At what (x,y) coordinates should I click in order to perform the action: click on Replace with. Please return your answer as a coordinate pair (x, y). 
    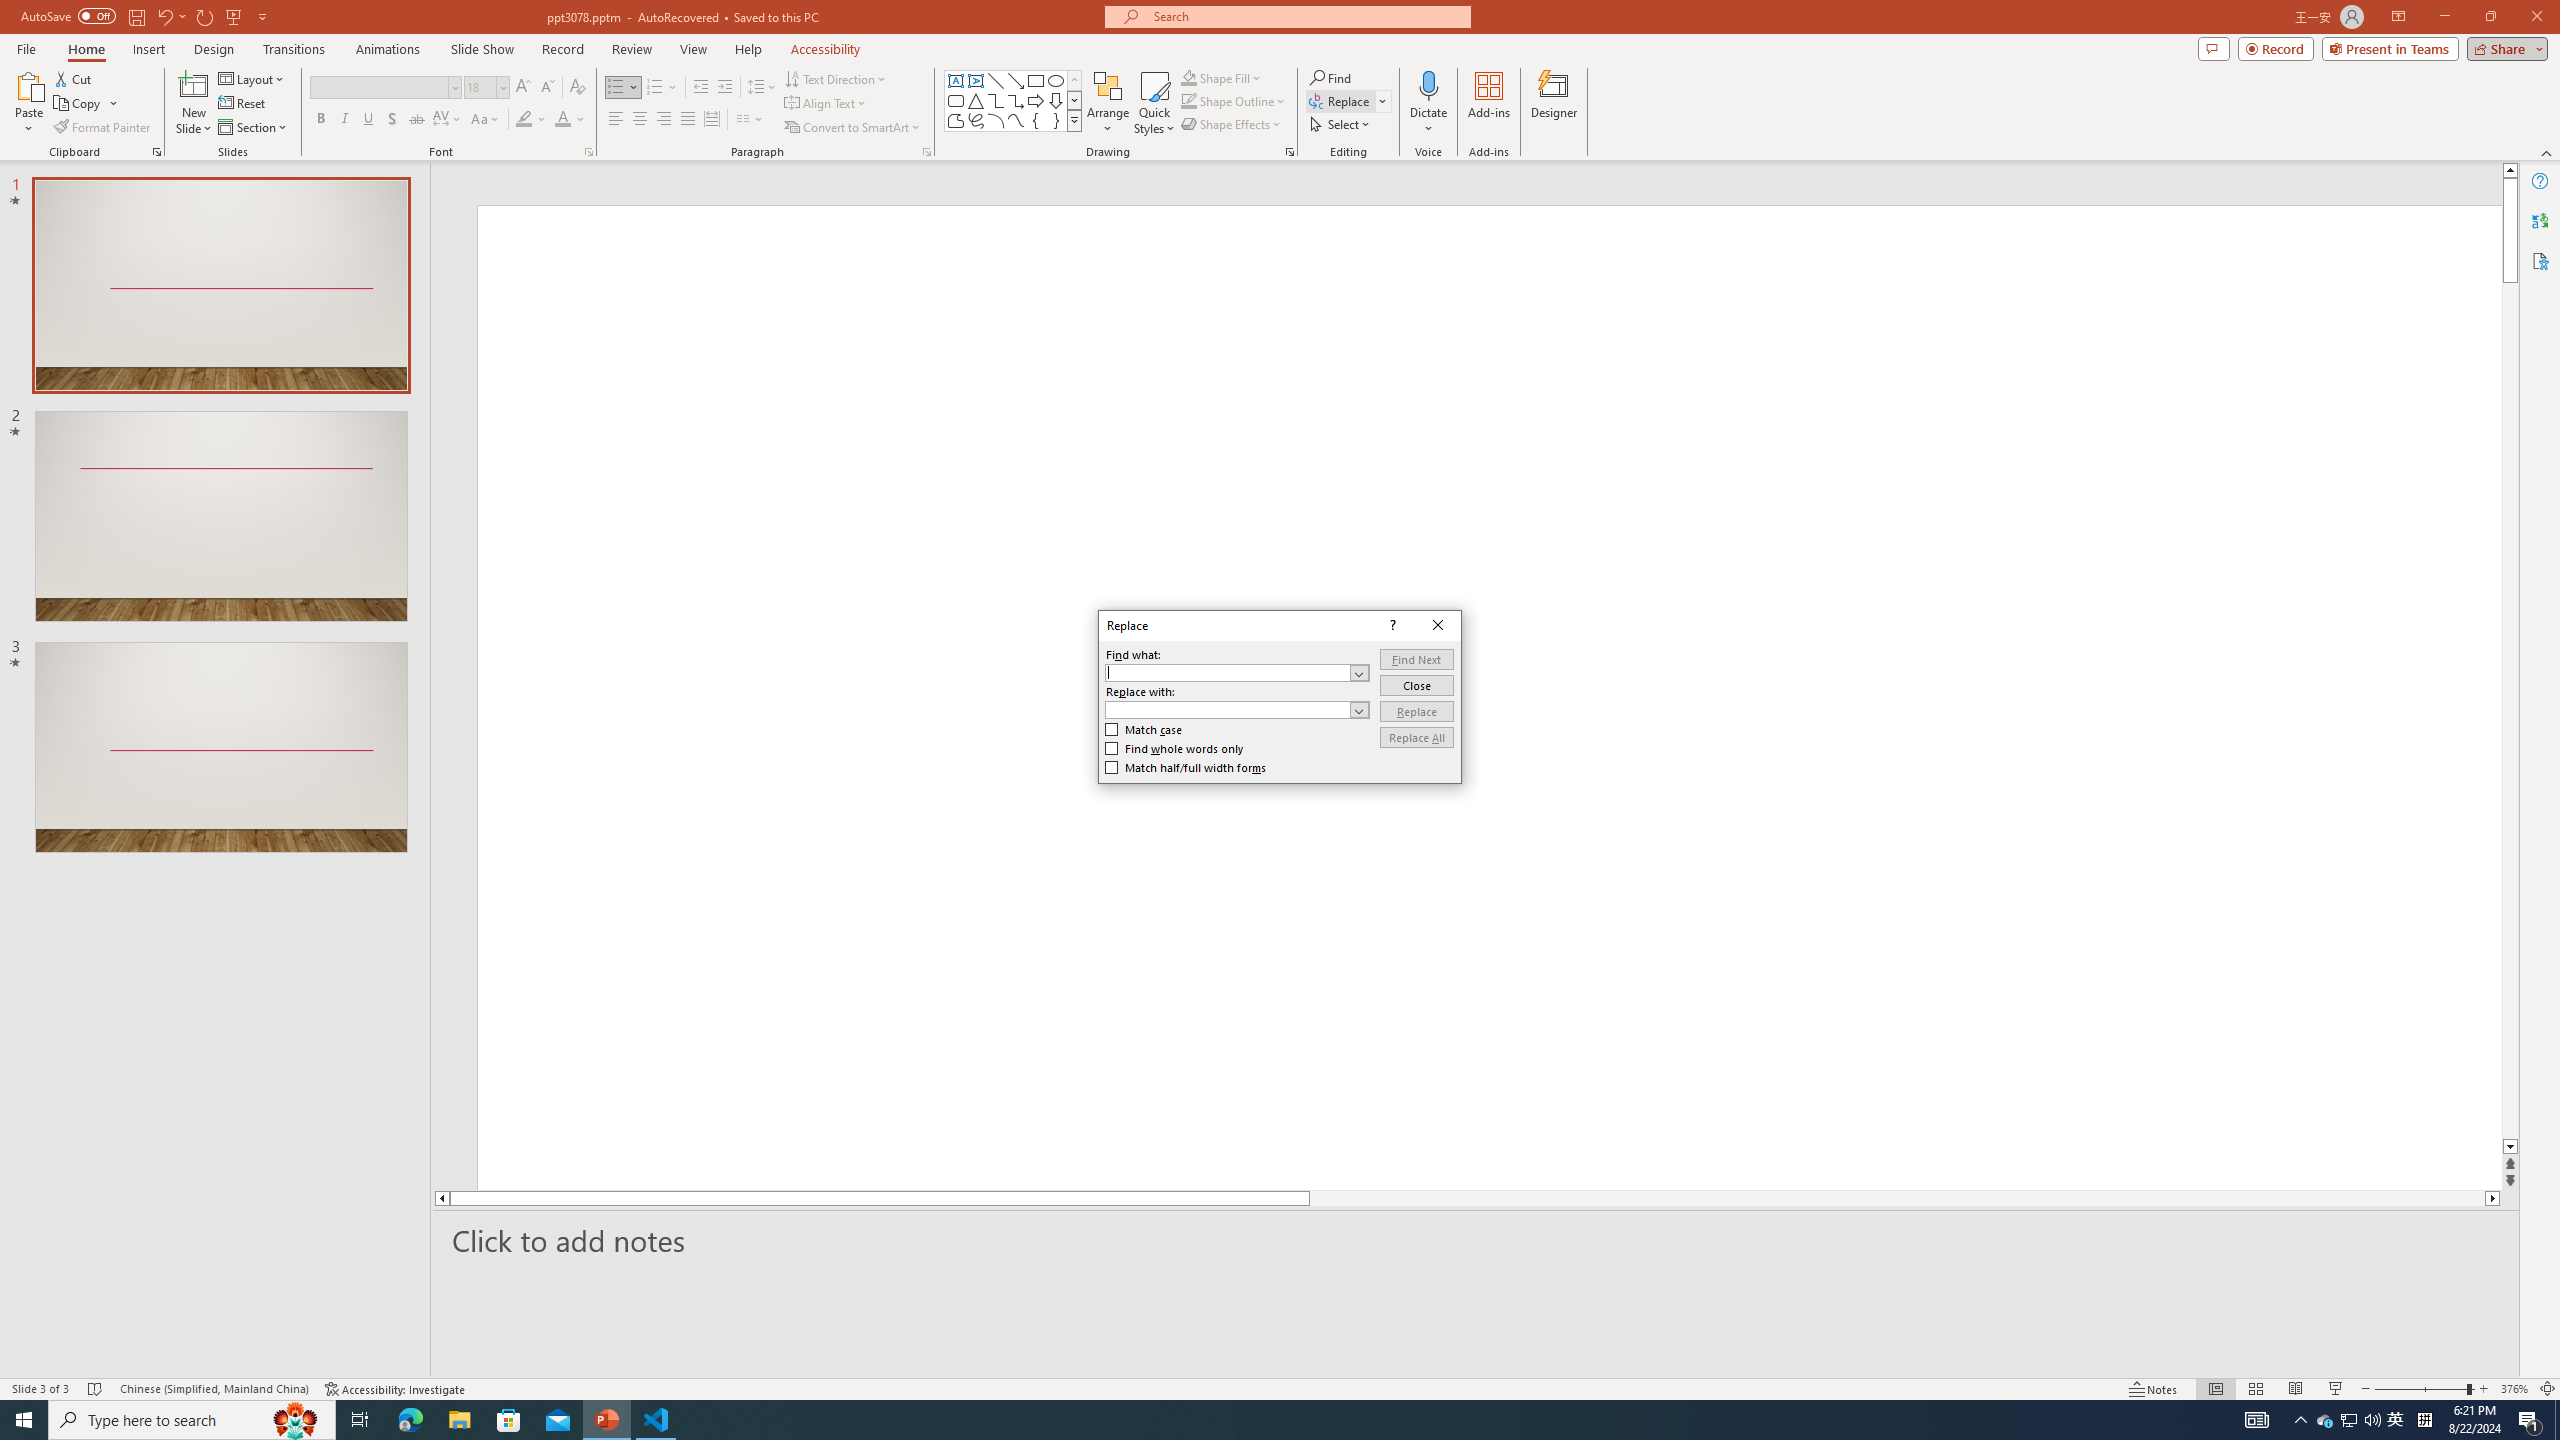
    Looking at the image, I should click on (1227, 710).